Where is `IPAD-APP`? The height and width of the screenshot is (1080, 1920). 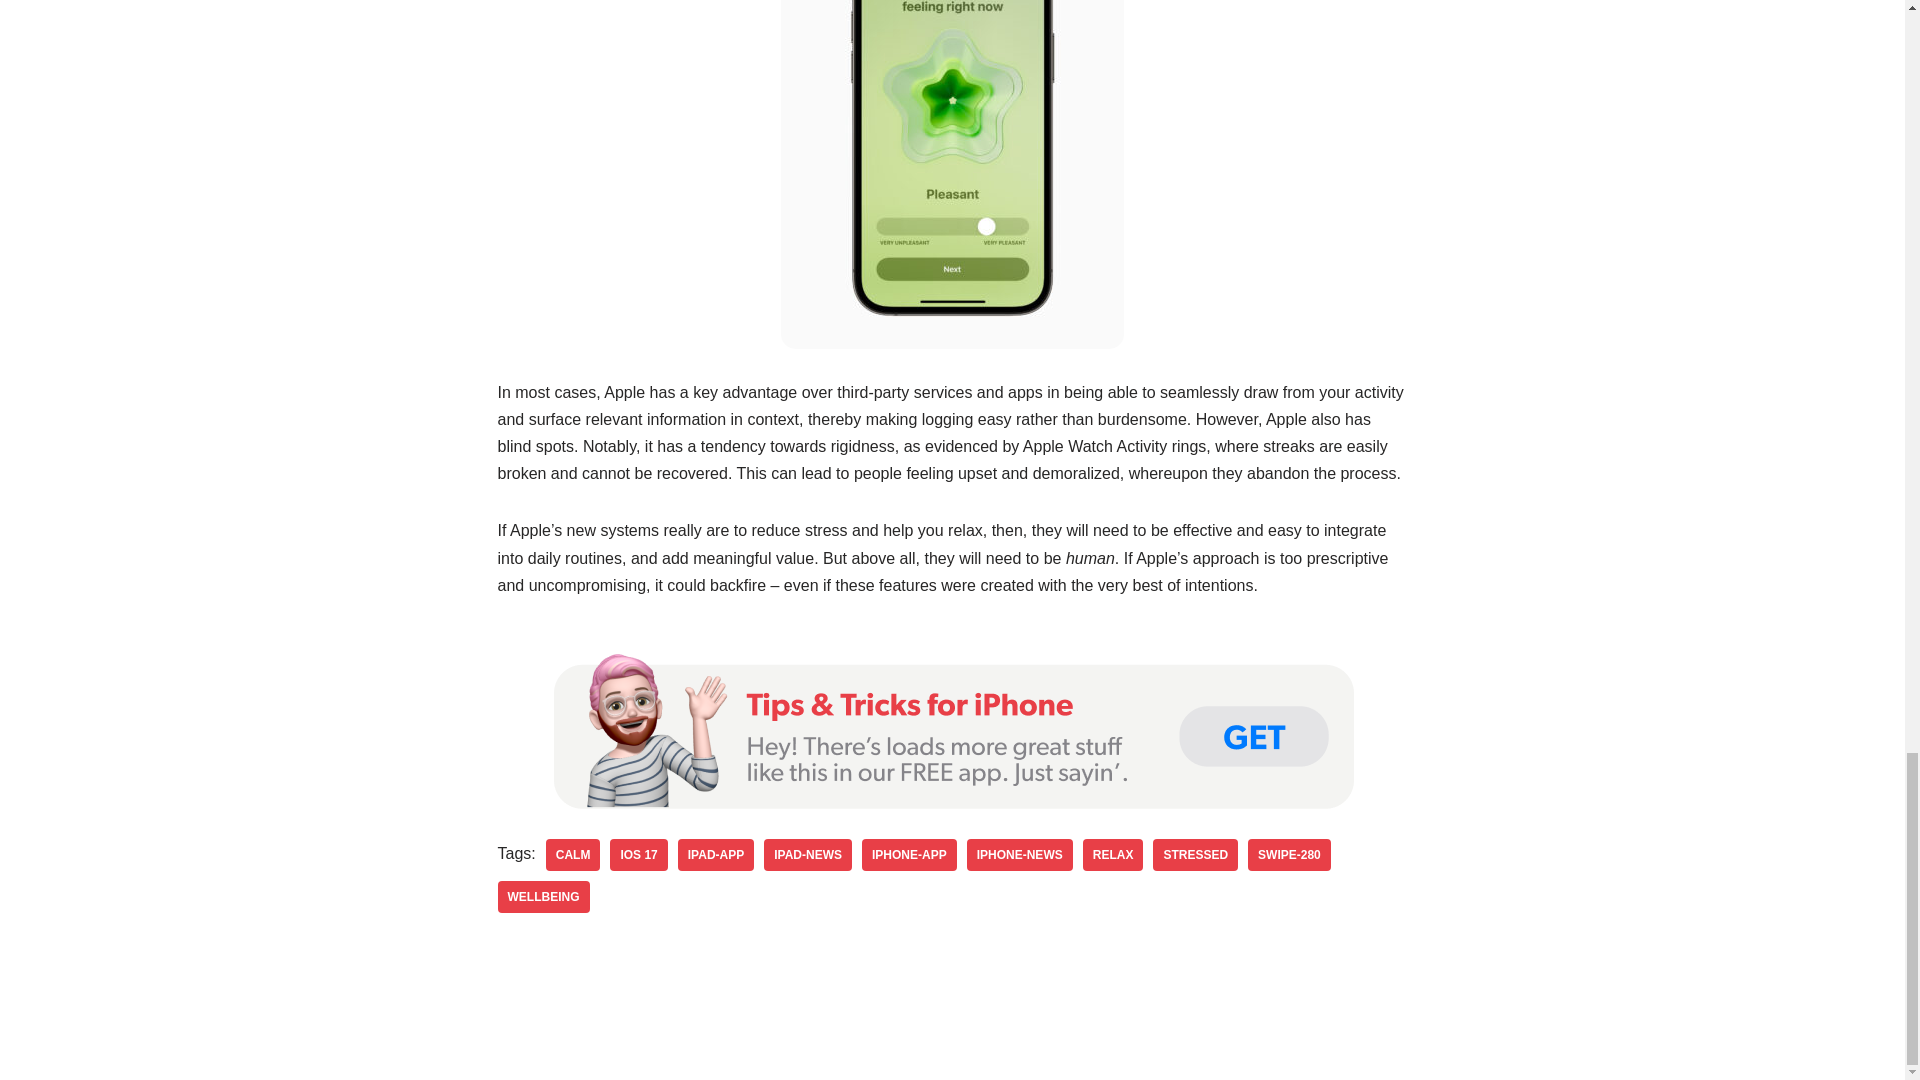 IPAD-APP is located at coordinates (716, 854).